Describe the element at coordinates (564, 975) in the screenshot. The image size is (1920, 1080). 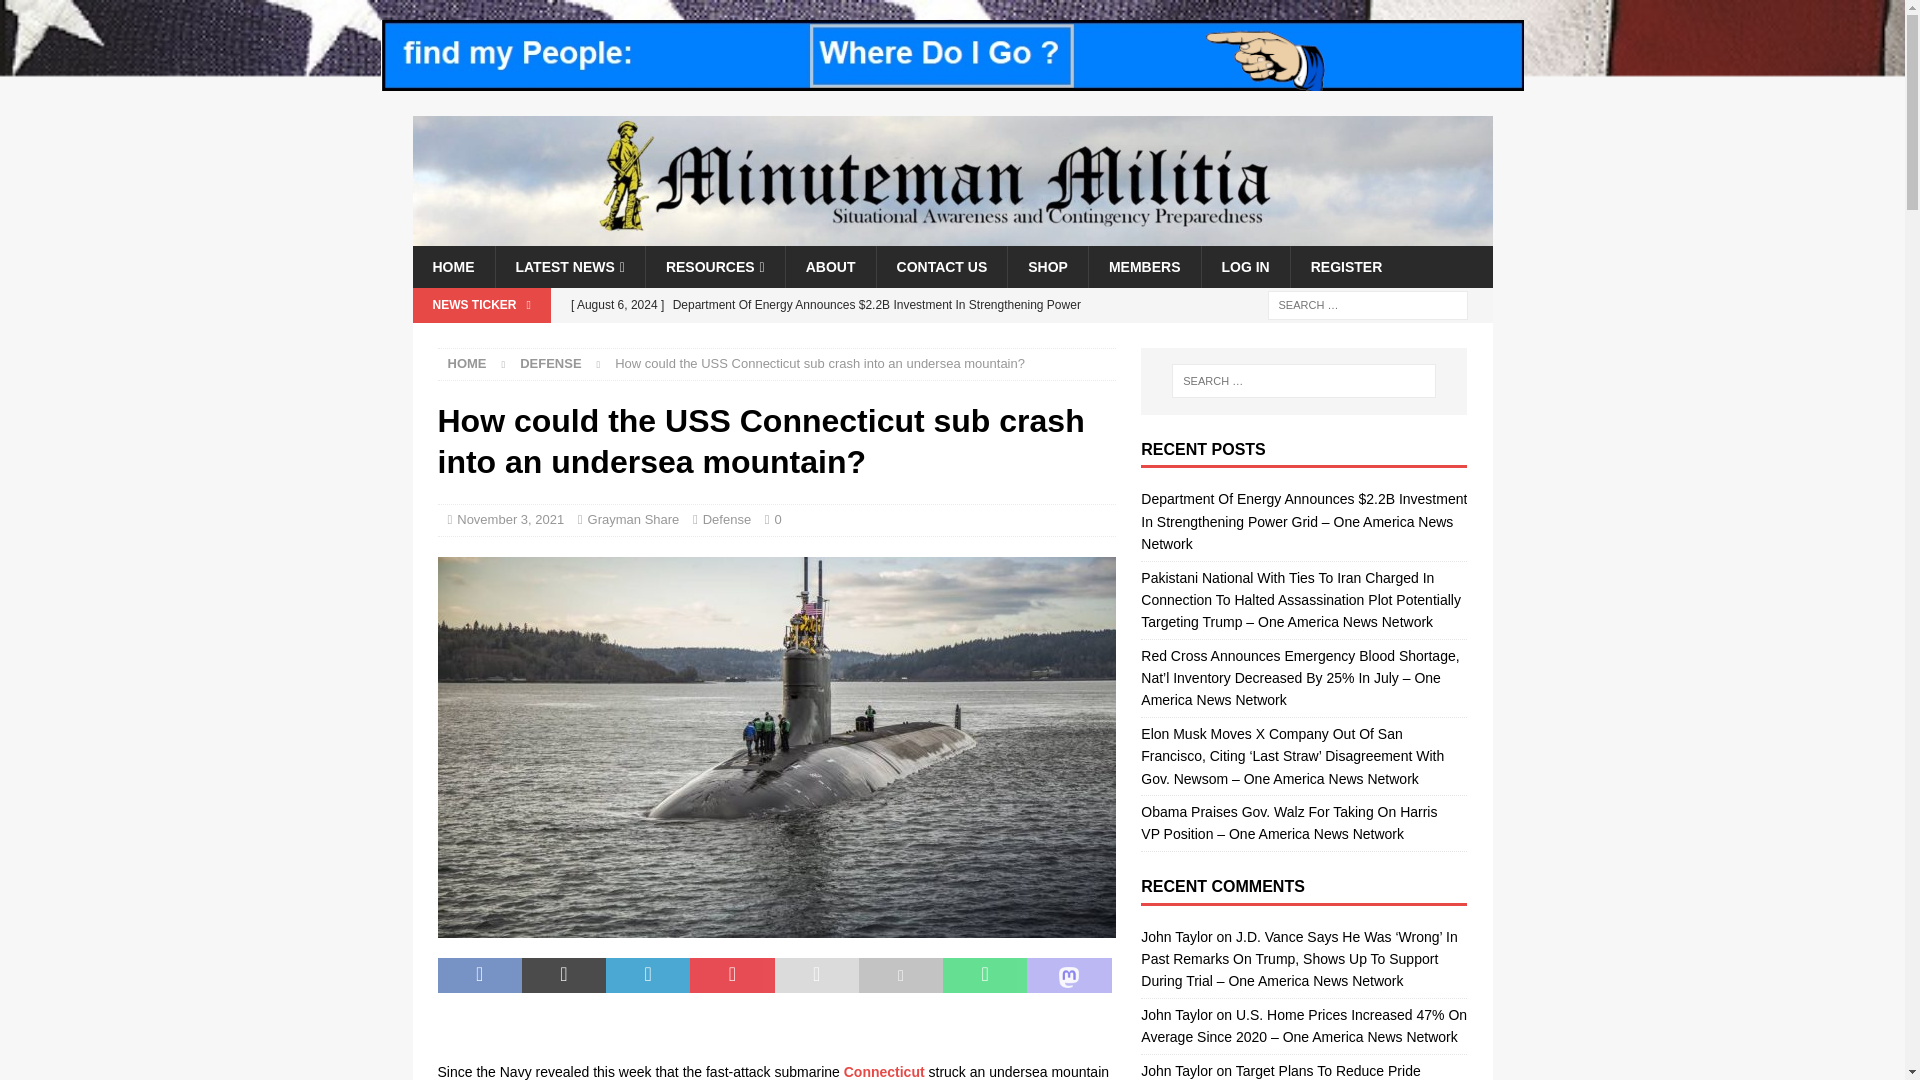
I see `Tweet This Post` at that location.